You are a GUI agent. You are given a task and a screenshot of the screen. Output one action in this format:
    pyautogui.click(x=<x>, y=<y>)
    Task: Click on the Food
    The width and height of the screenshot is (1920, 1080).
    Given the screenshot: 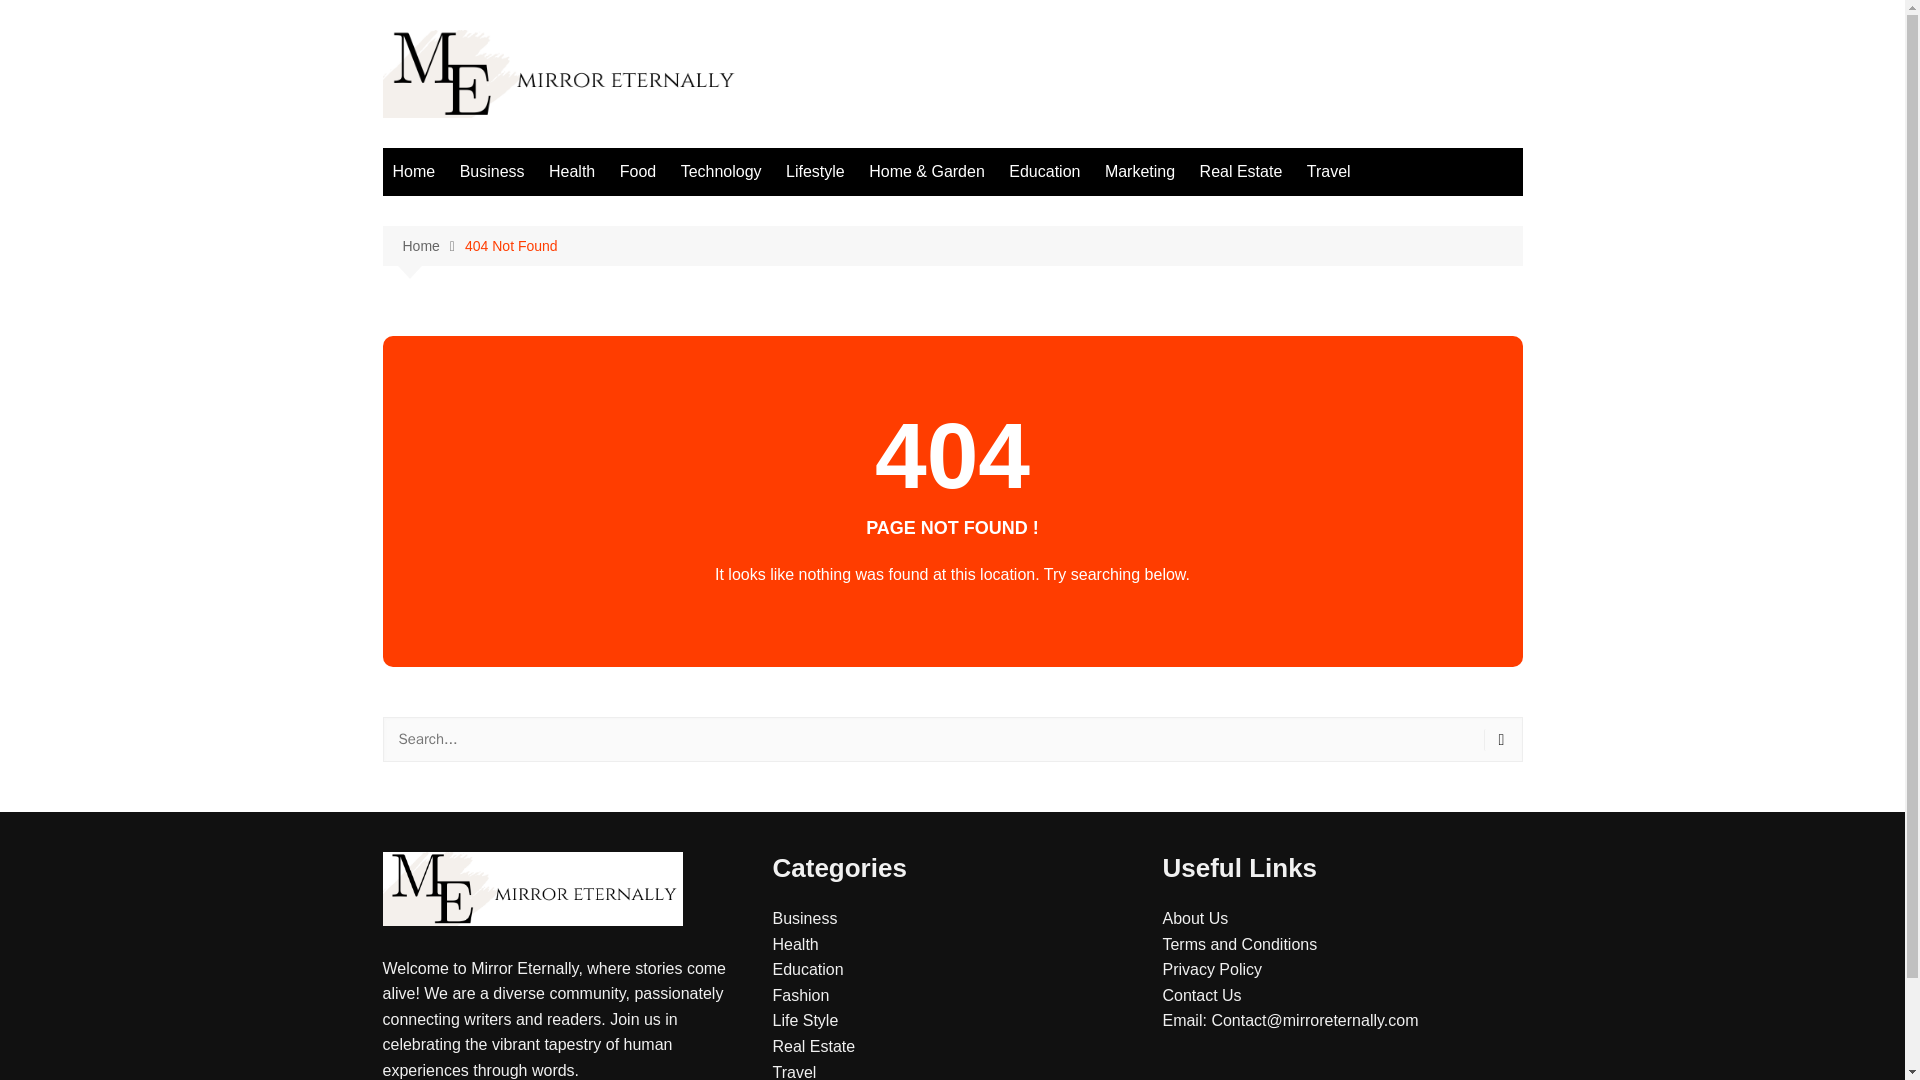 What is the action you would take?
    pyautogui.click(x=638, y=171)
    